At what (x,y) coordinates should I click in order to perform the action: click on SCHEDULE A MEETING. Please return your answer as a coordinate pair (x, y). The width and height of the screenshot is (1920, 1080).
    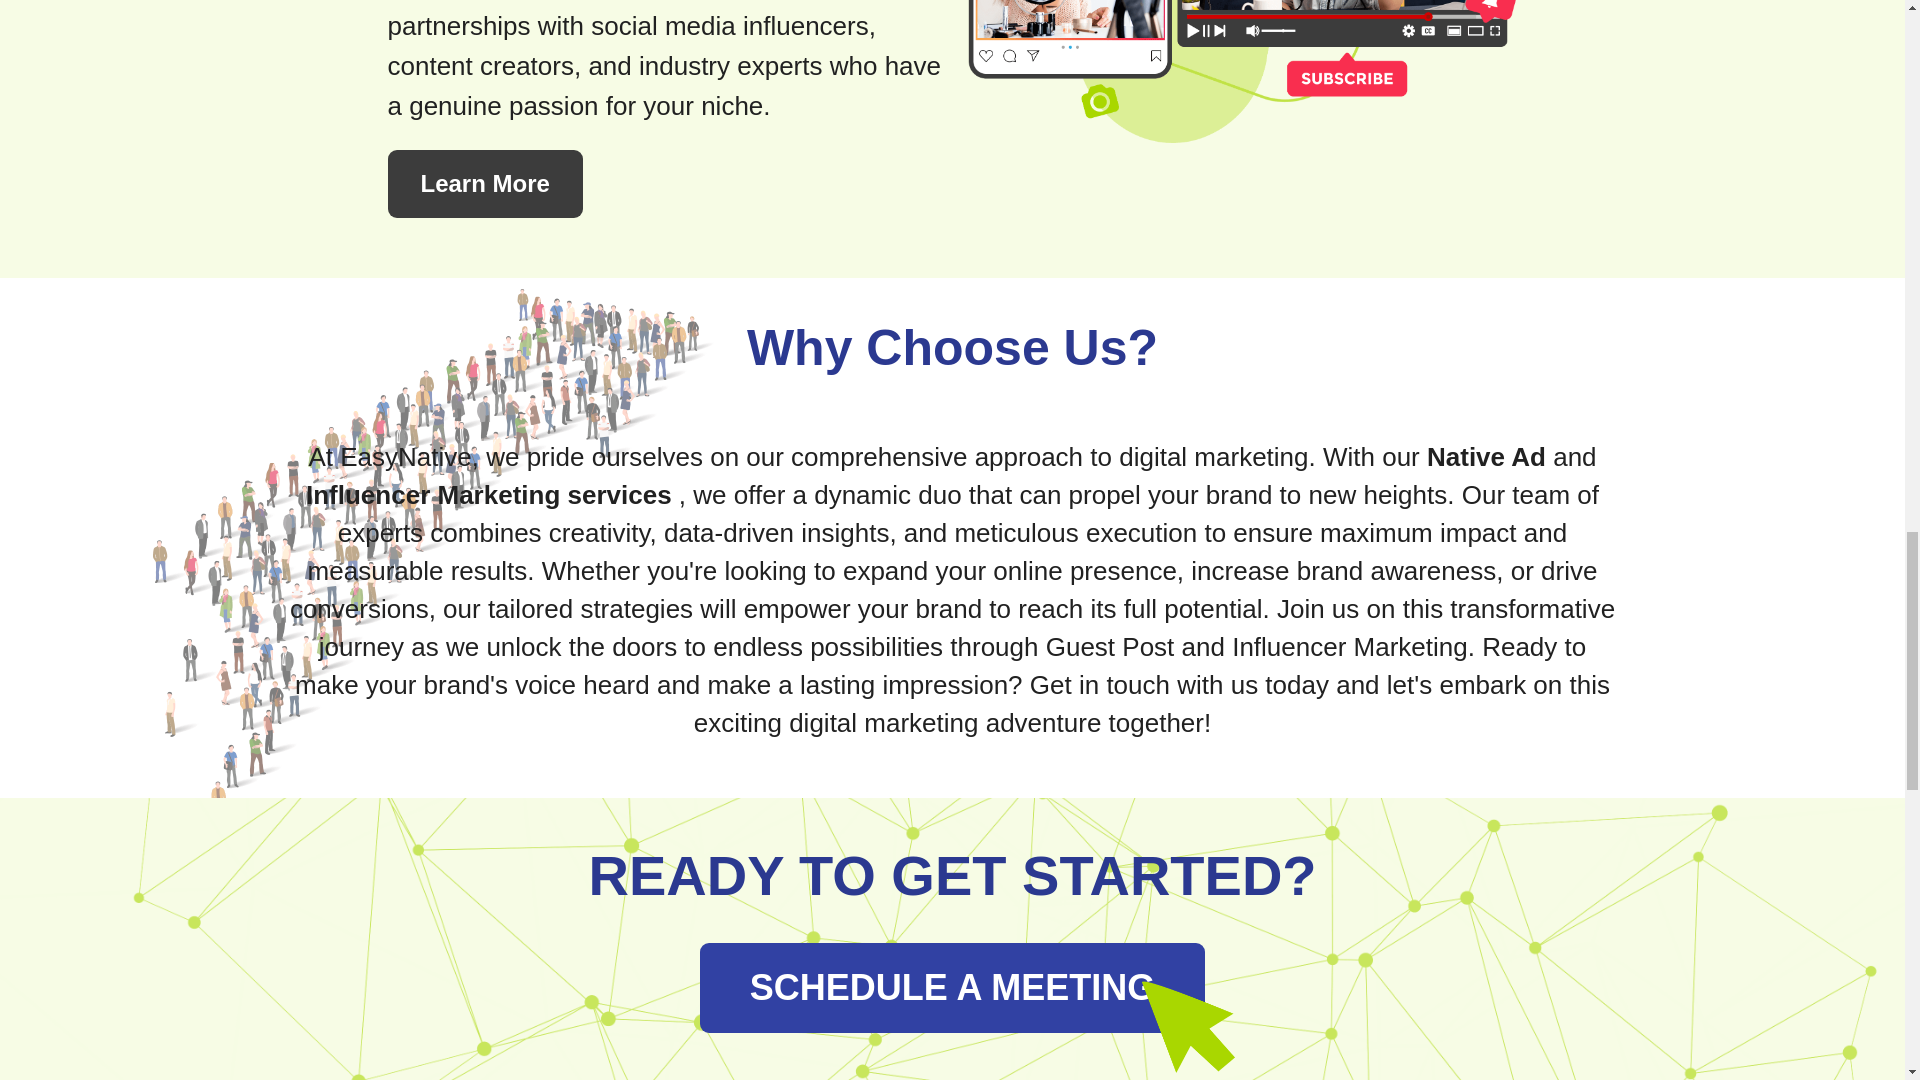
    Looking at the image, I should click on (952, 987).